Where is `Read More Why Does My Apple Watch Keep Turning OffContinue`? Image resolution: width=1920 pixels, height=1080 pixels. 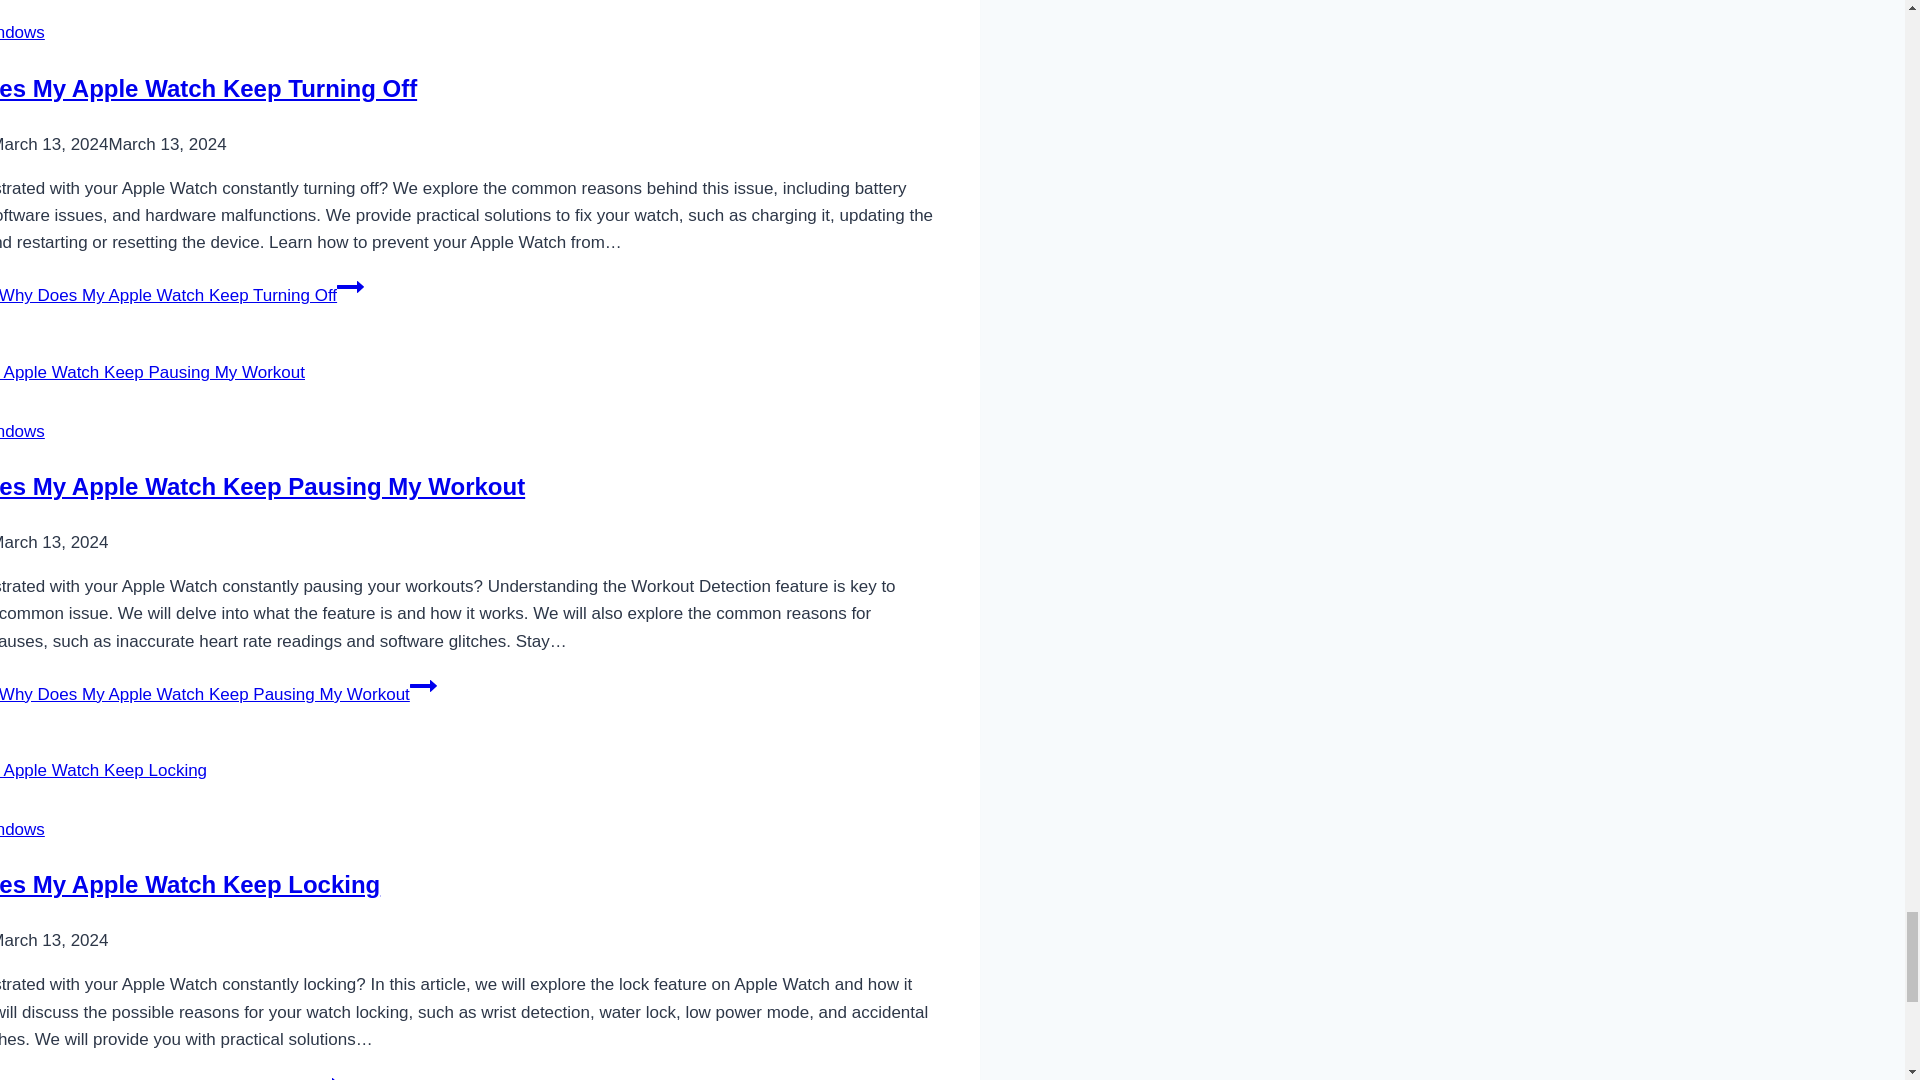
Read More Why Does My Apple Watch Keep Turning OffContinue is located at coordinates (182, 295).